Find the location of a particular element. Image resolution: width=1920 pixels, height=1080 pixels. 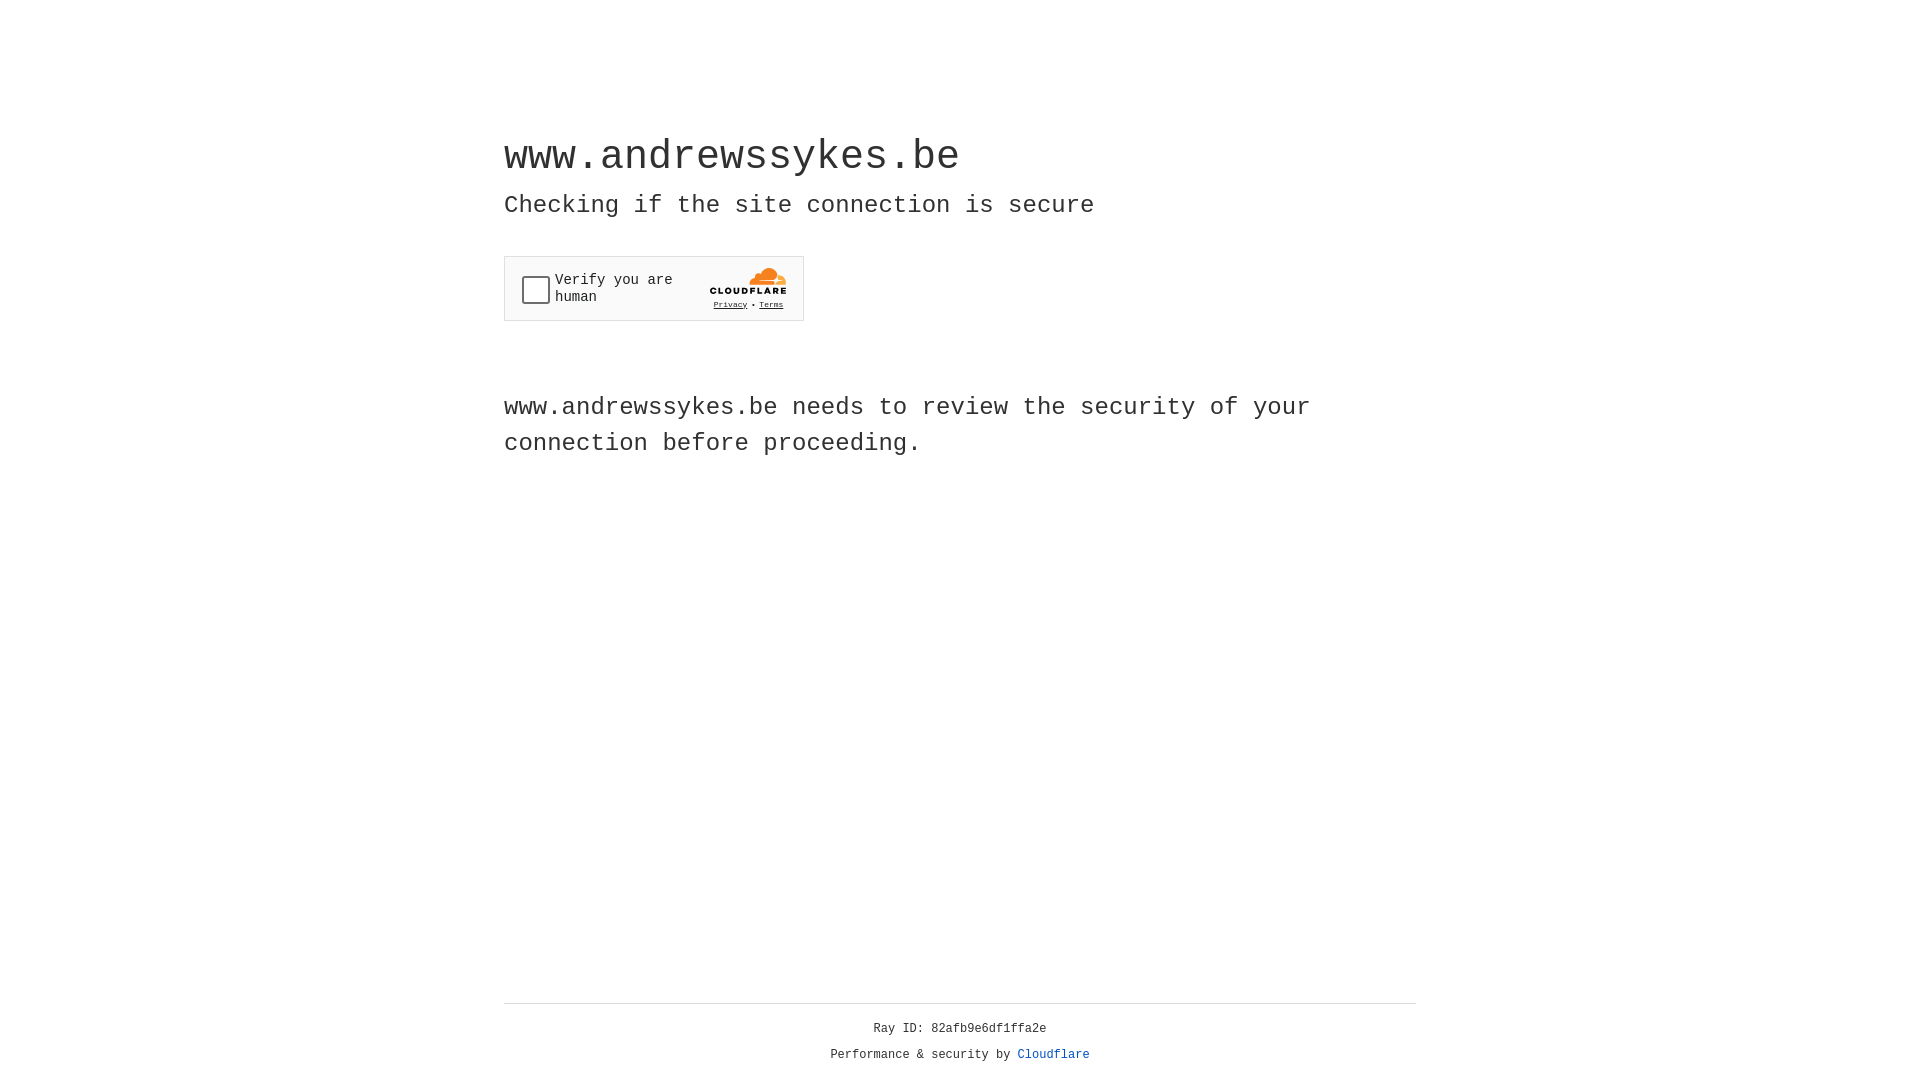

Cloudflare is located at coordinates (1054, 1055).